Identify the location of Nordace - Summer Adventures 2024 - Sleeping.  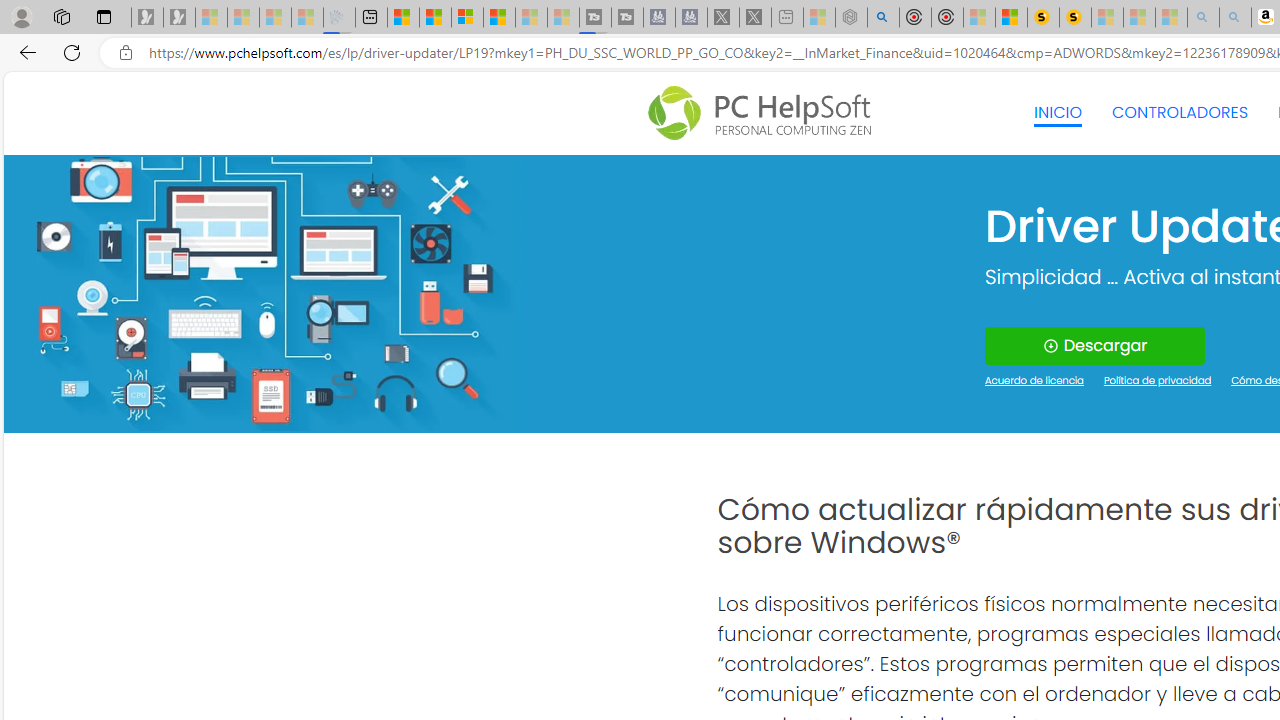
(850, 18).